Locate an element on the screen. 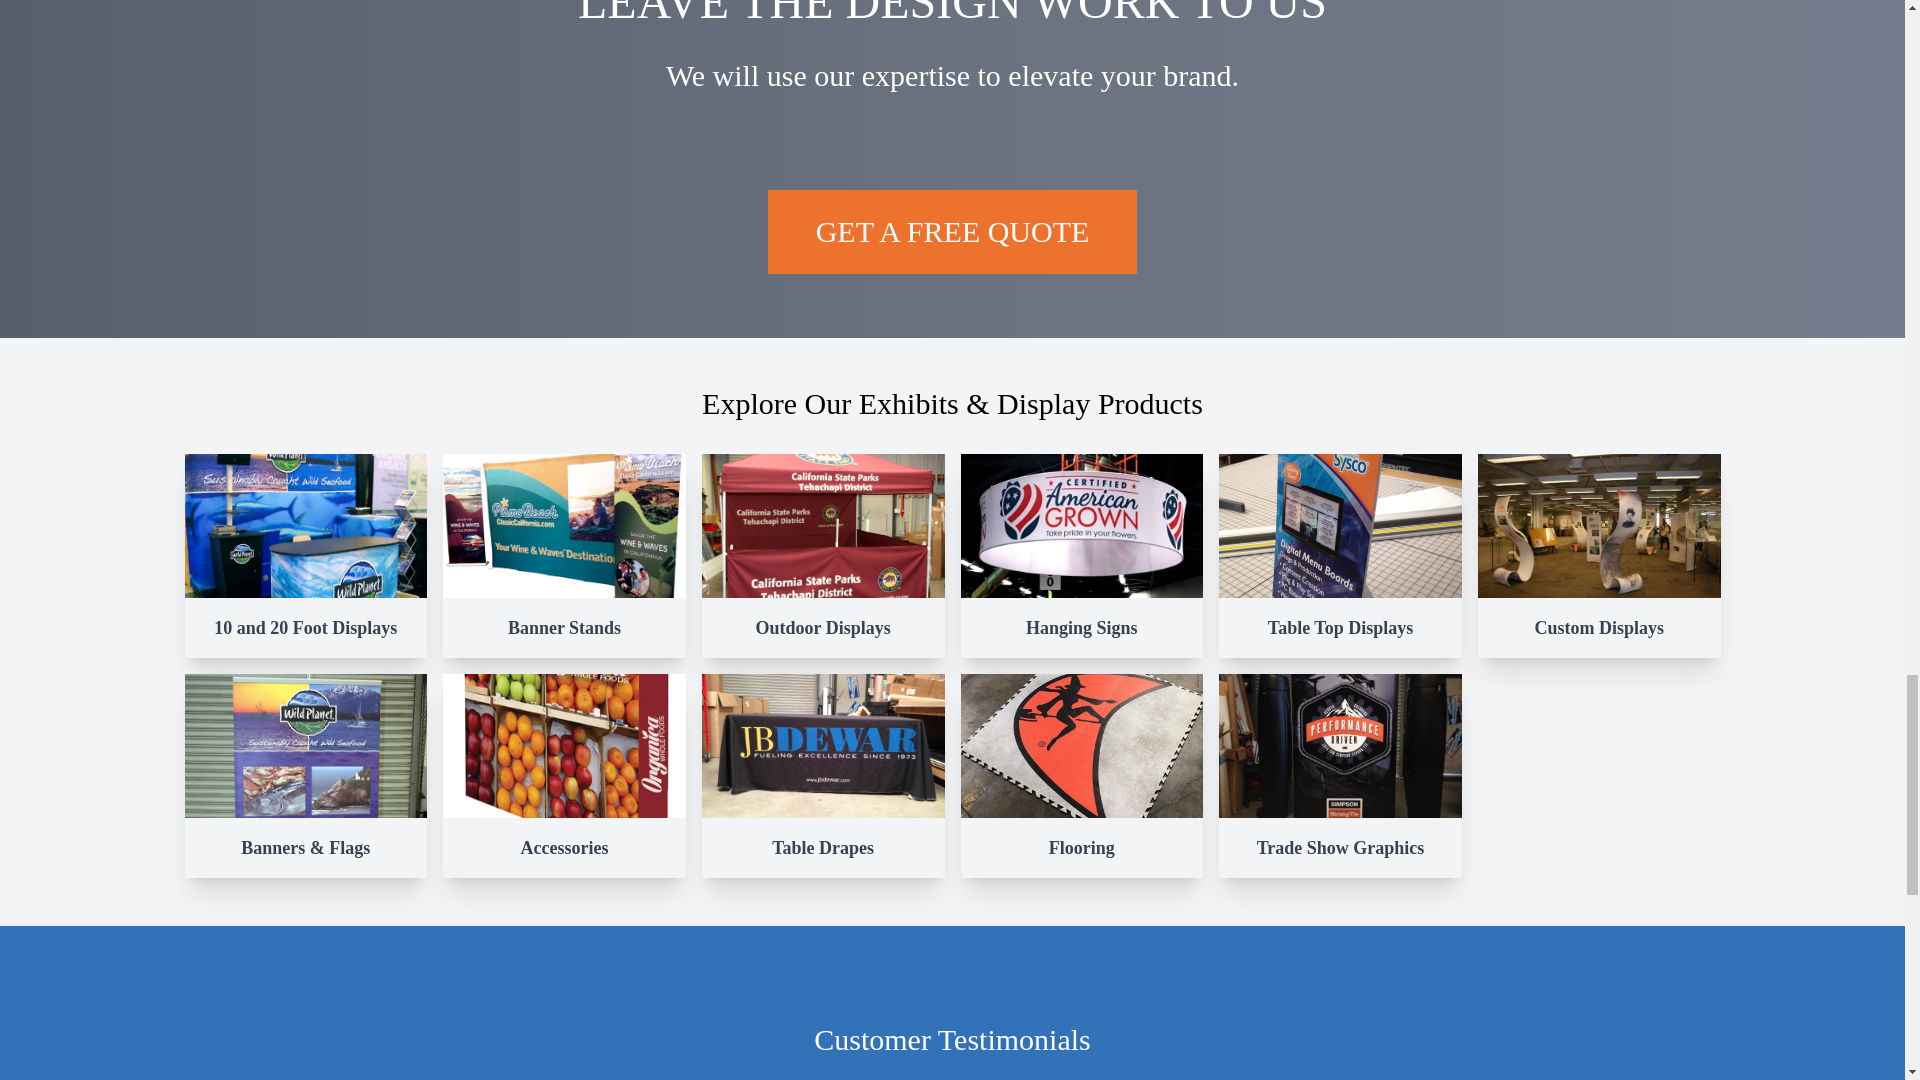 The width and height of the screenshot is (1920, 1080). Banner Stands is located at coordinates (564, 555).